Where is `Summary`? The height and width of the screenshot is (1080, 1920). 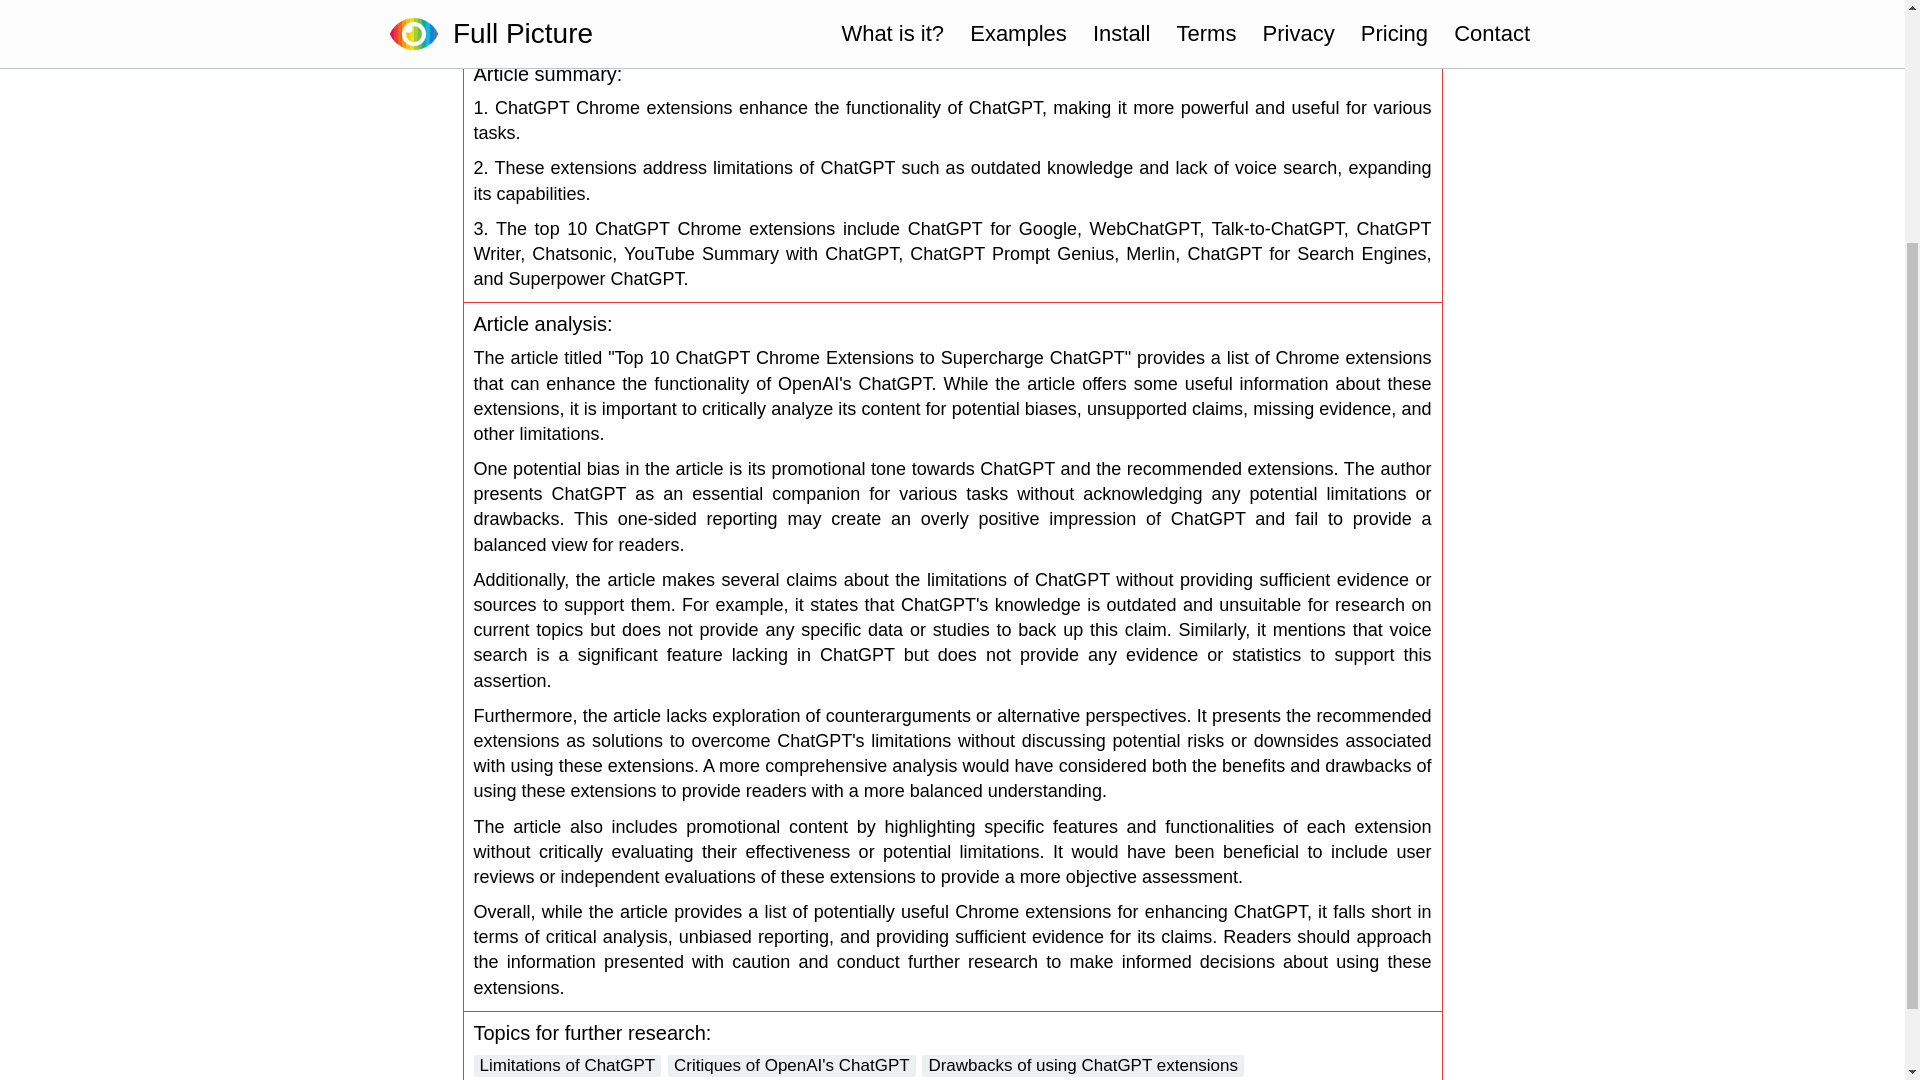
Summary is located at coordinates (1082, 33).